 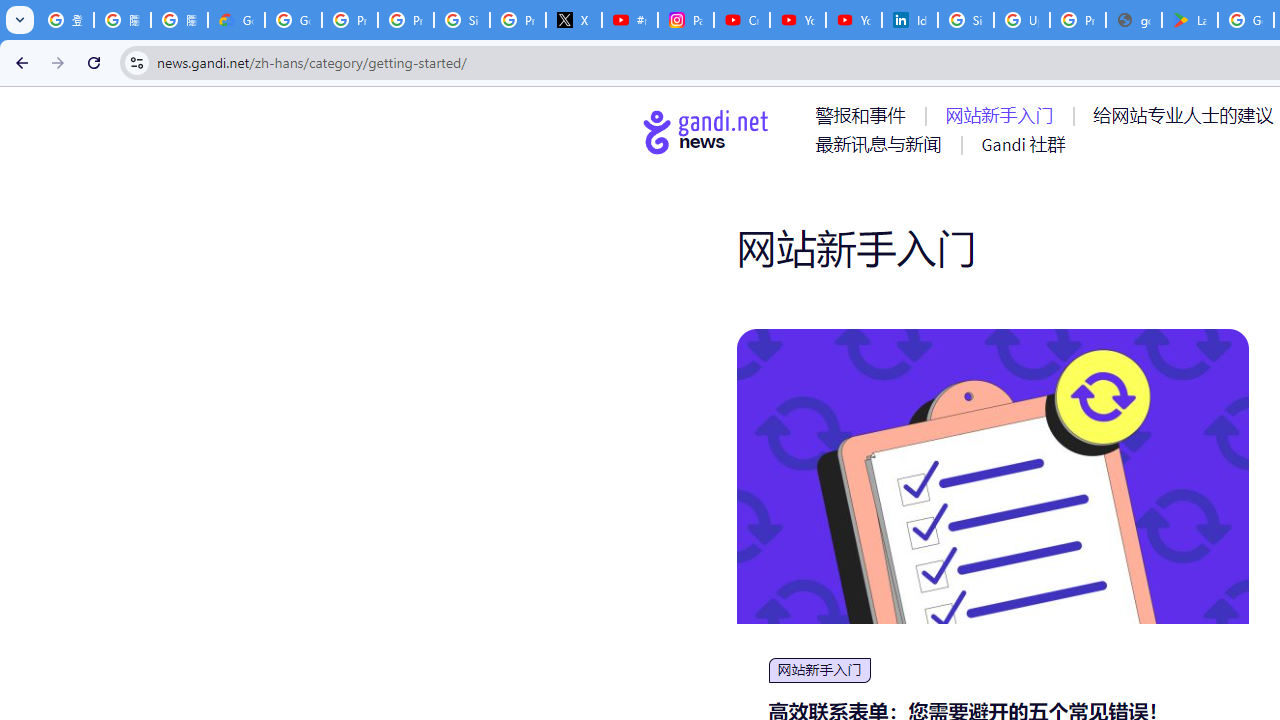 I want to click on Privacy Help Center - Policies Help, so click(x=405, y=20).